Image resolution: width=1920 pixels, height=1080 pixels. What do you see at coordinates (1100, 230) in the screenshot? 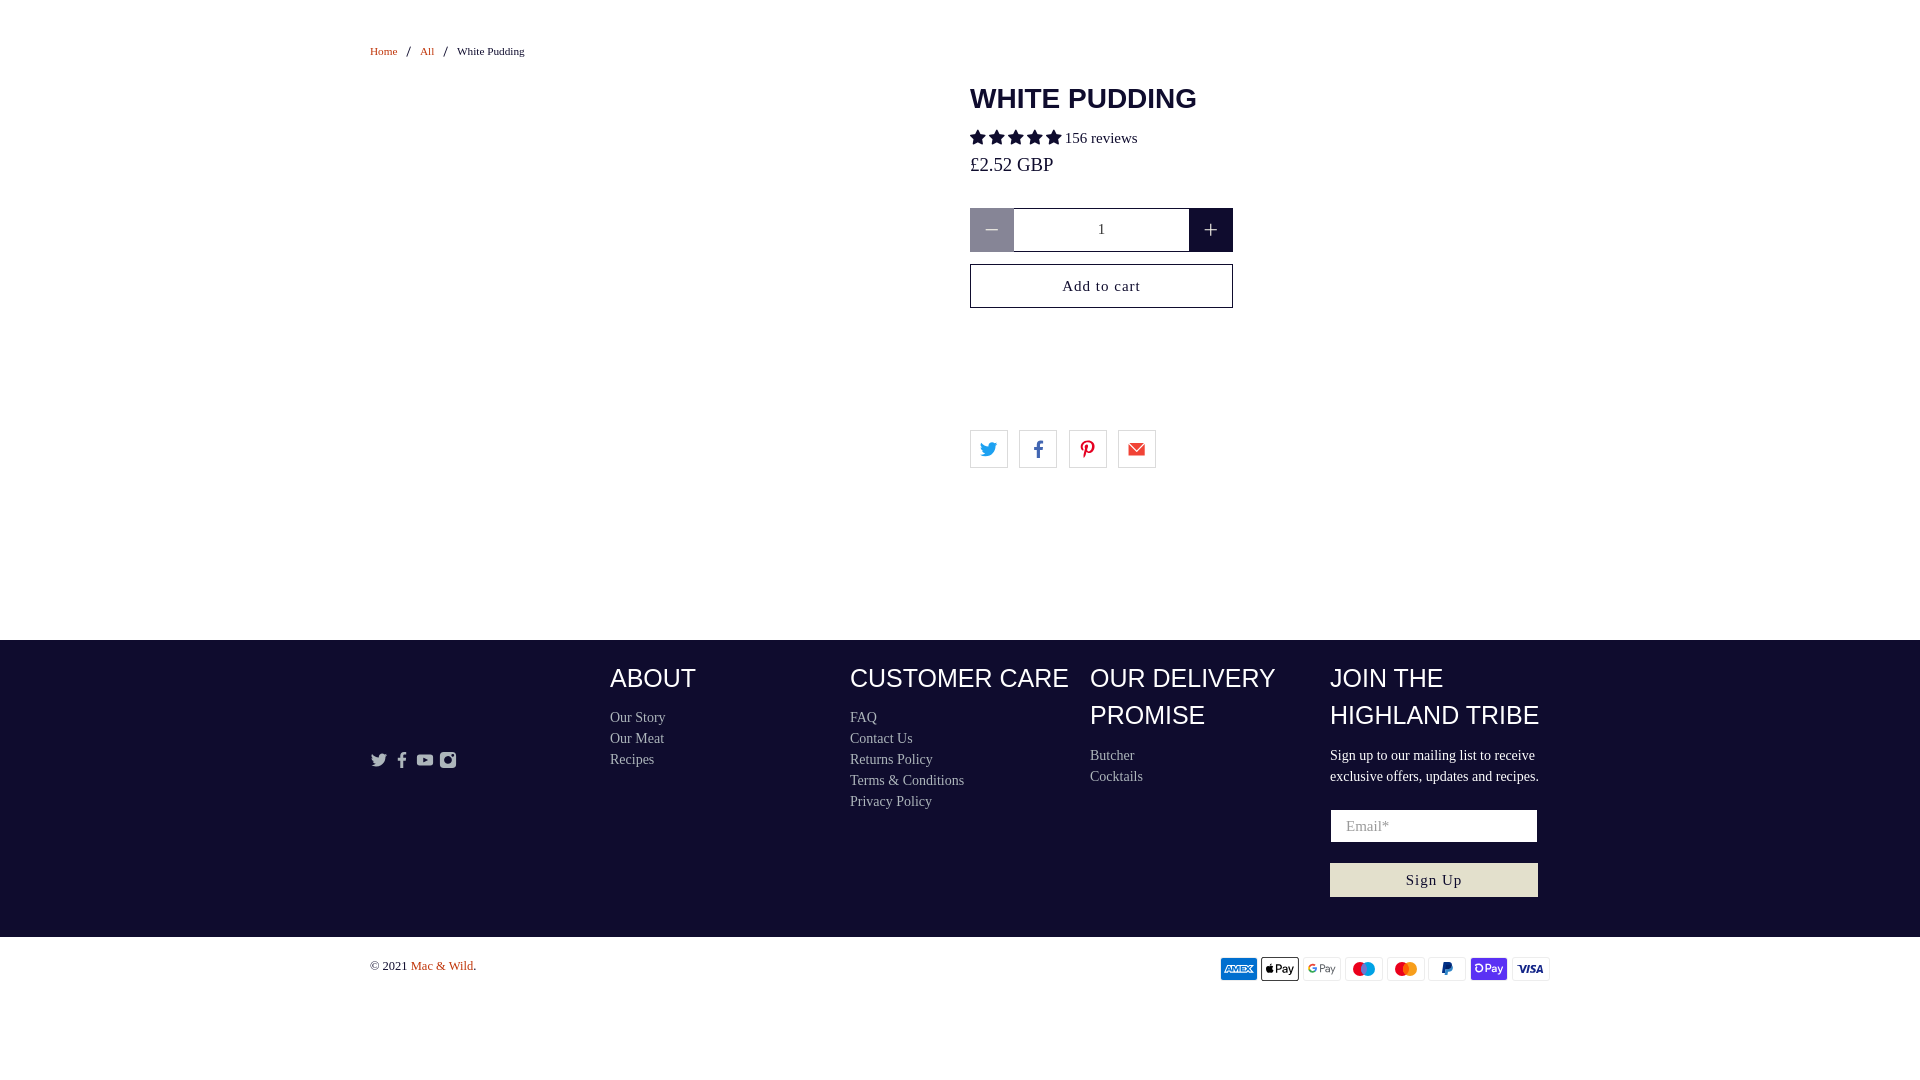
I see `1` at bounding box center [1100, 230].